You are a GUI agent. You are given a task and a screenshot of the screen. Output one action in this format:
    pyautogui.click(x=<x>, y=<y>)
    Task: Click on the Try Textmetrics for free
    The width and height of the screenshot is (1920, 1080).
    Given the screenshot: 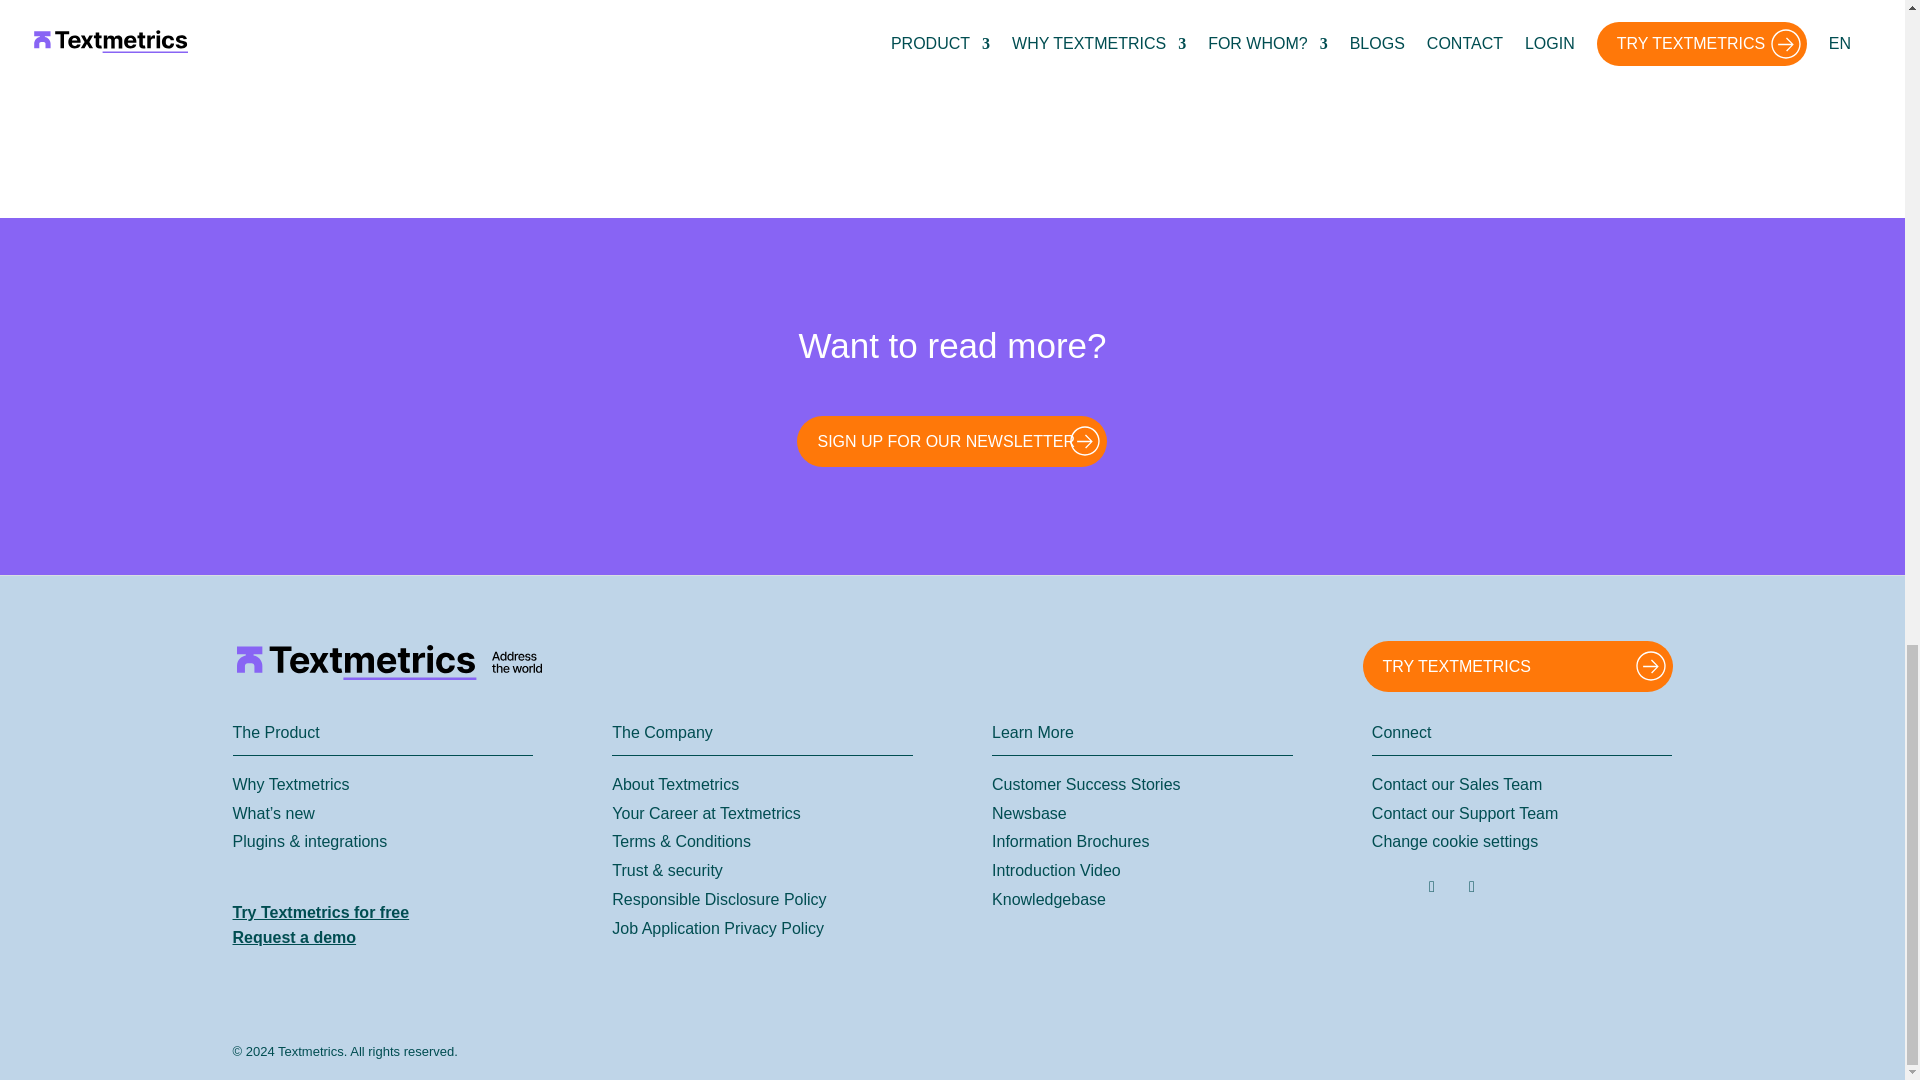 What is the action you would take?
    pyautogui.click(x=320, y=912)
    